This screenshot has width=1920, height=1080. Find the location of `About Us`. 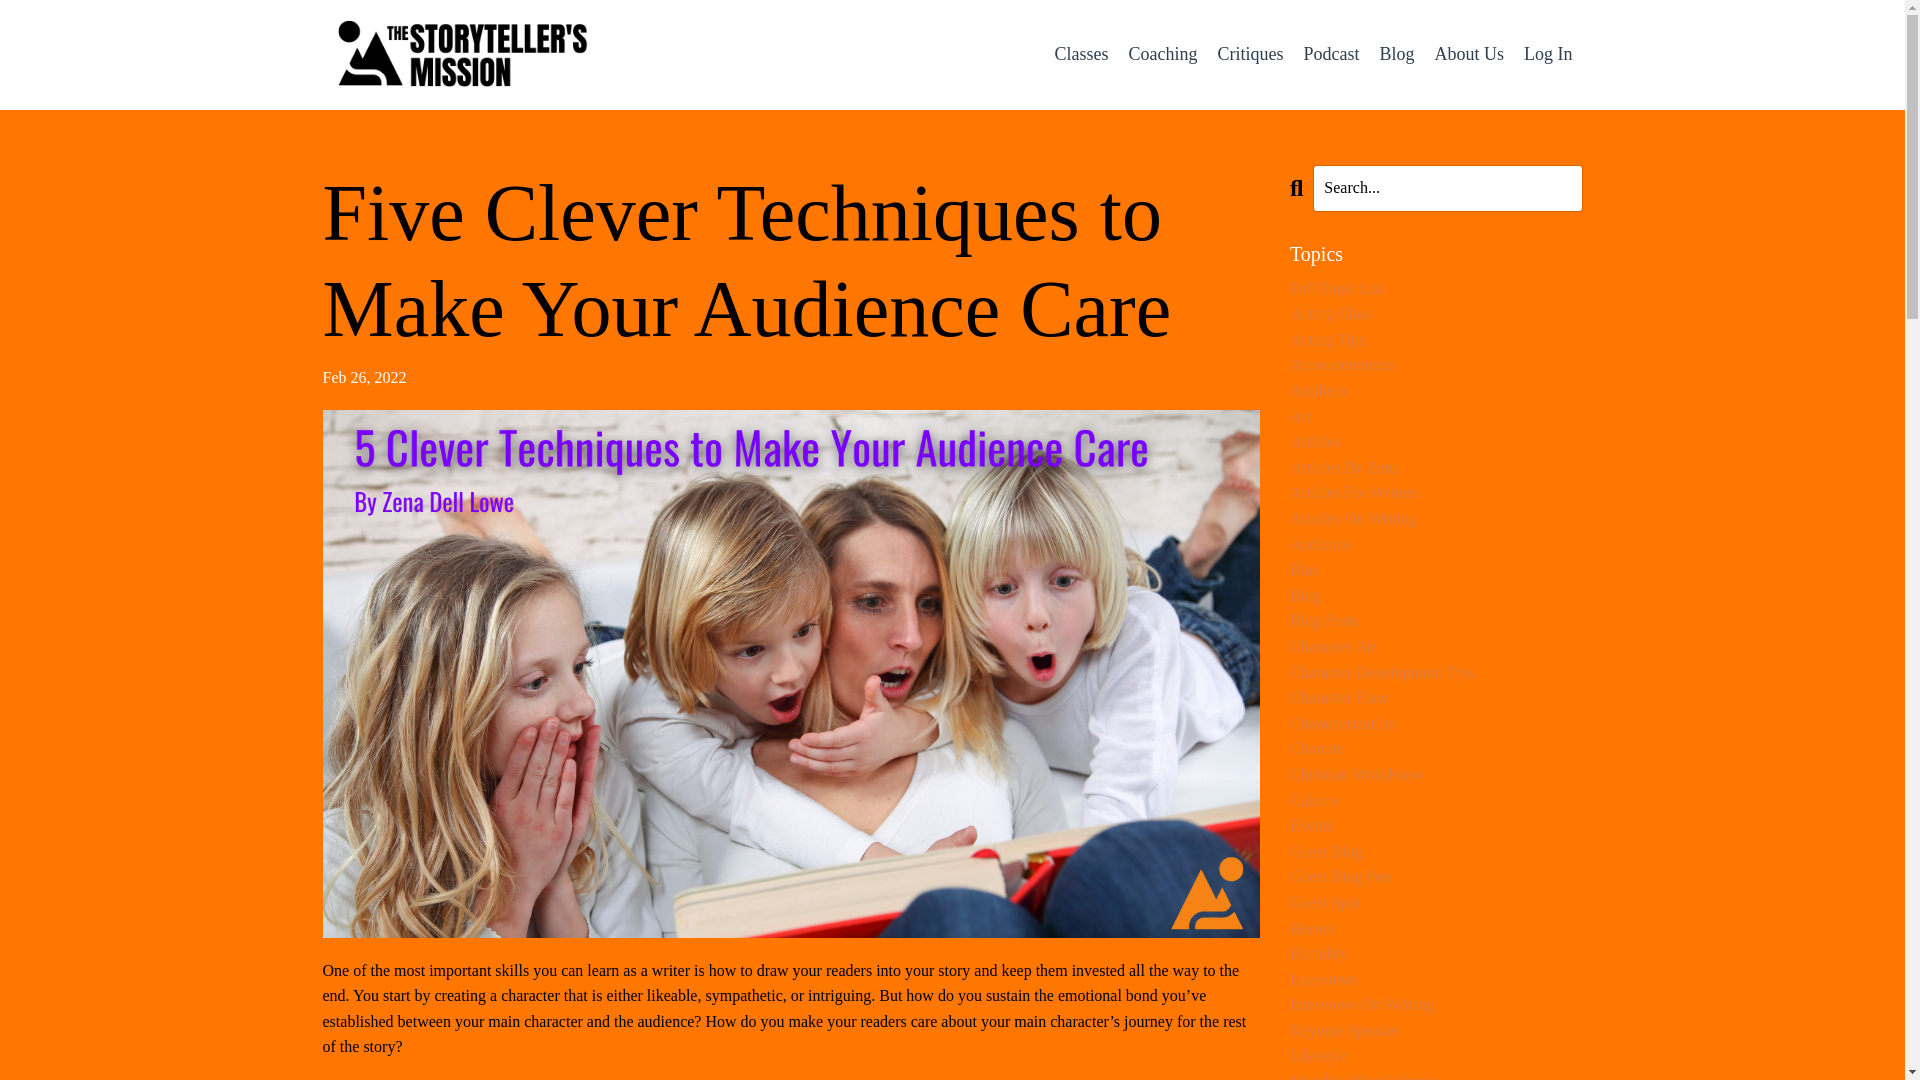

About Us is located at coordinates (1468, 54).